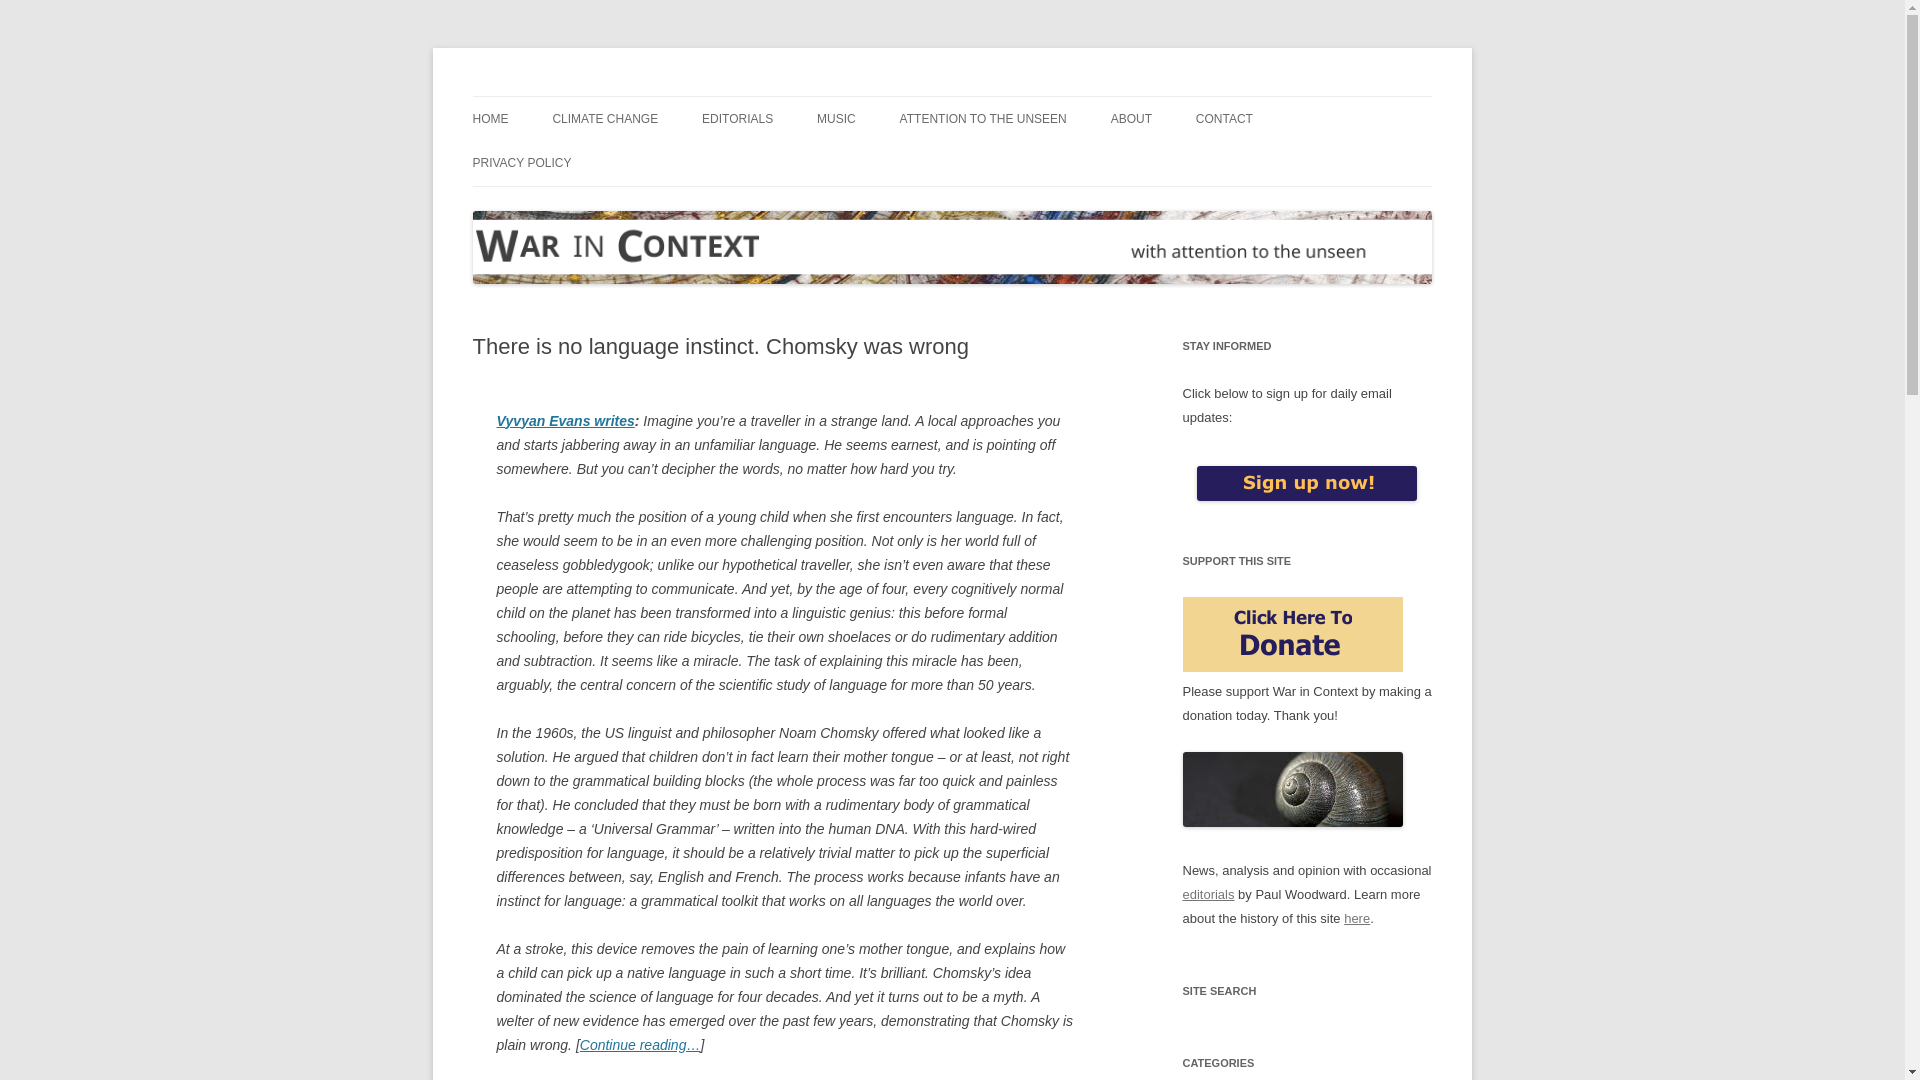 The height and width of the screenshot is (1080, 1920). Describe the element at coordinates (1357, 918) in the screenshot. I see `here` at that location.